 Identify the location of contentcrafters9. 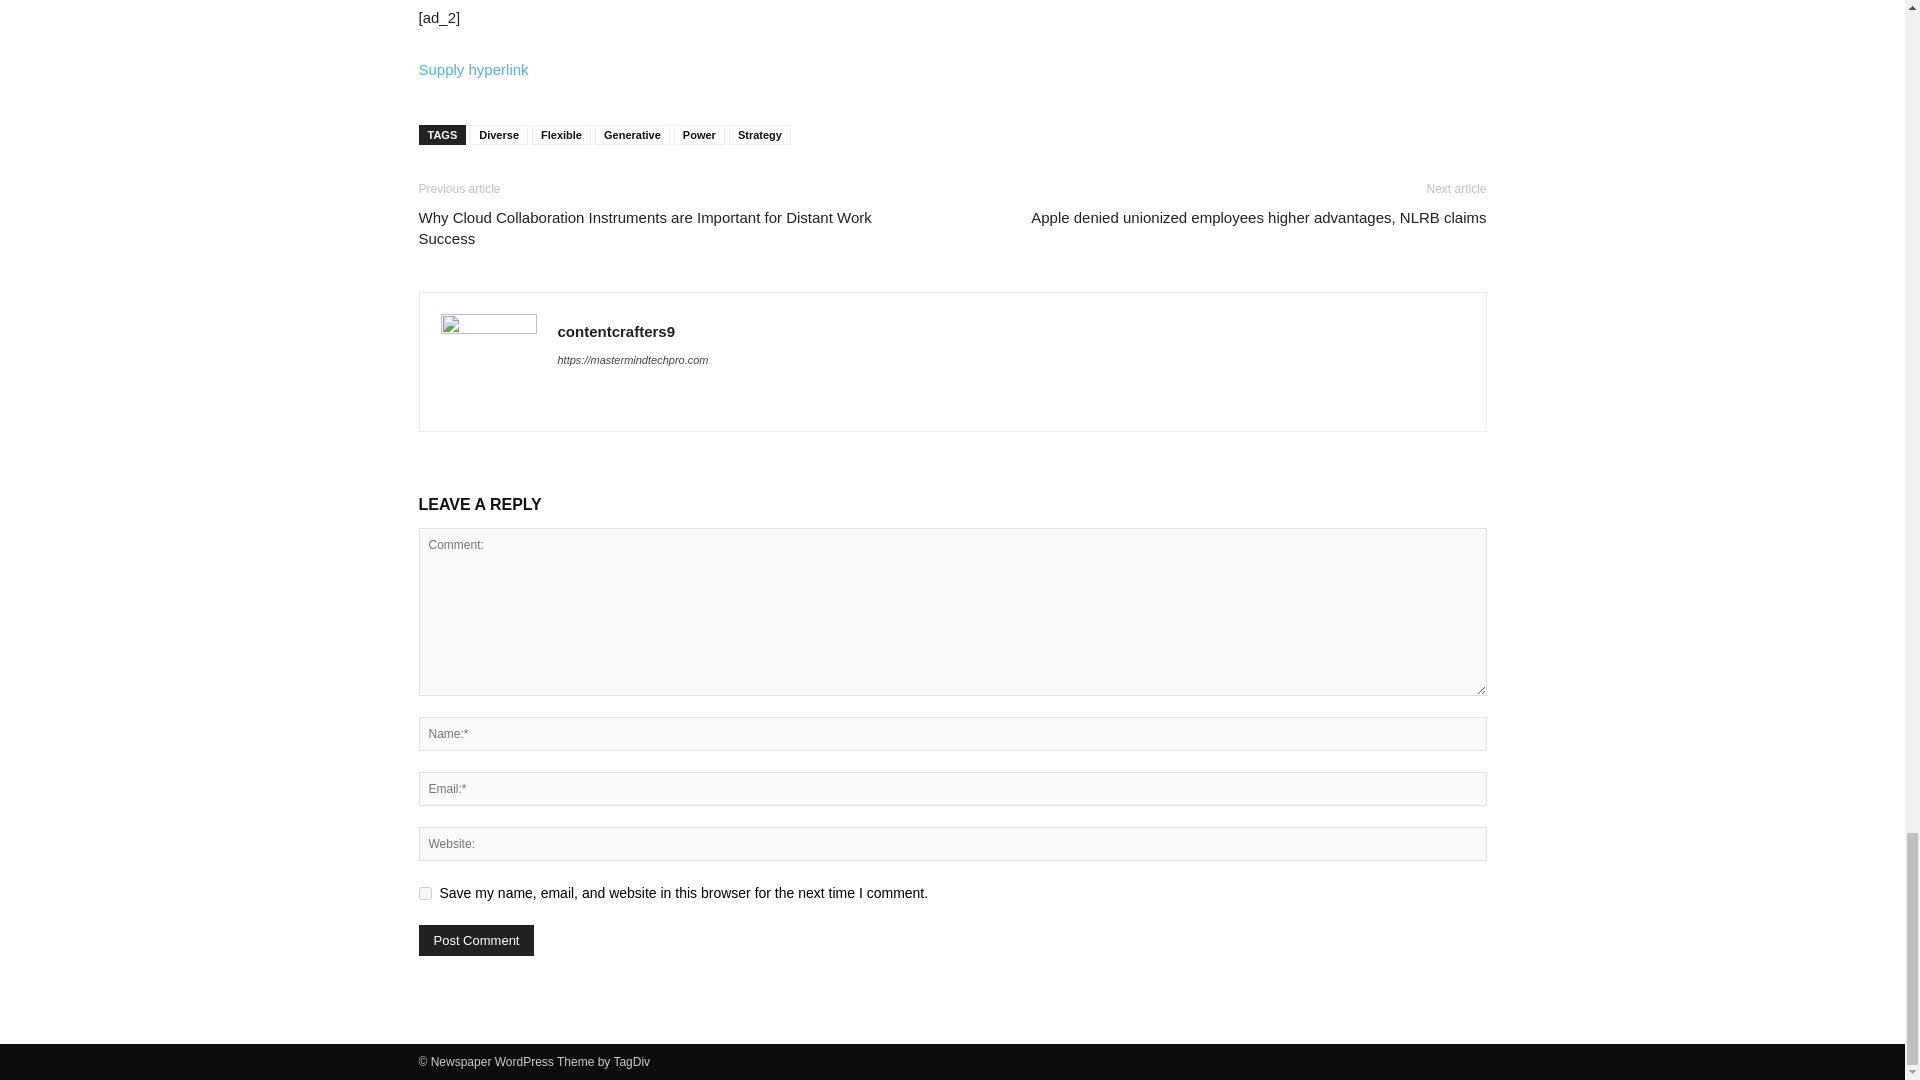
(616, 331).